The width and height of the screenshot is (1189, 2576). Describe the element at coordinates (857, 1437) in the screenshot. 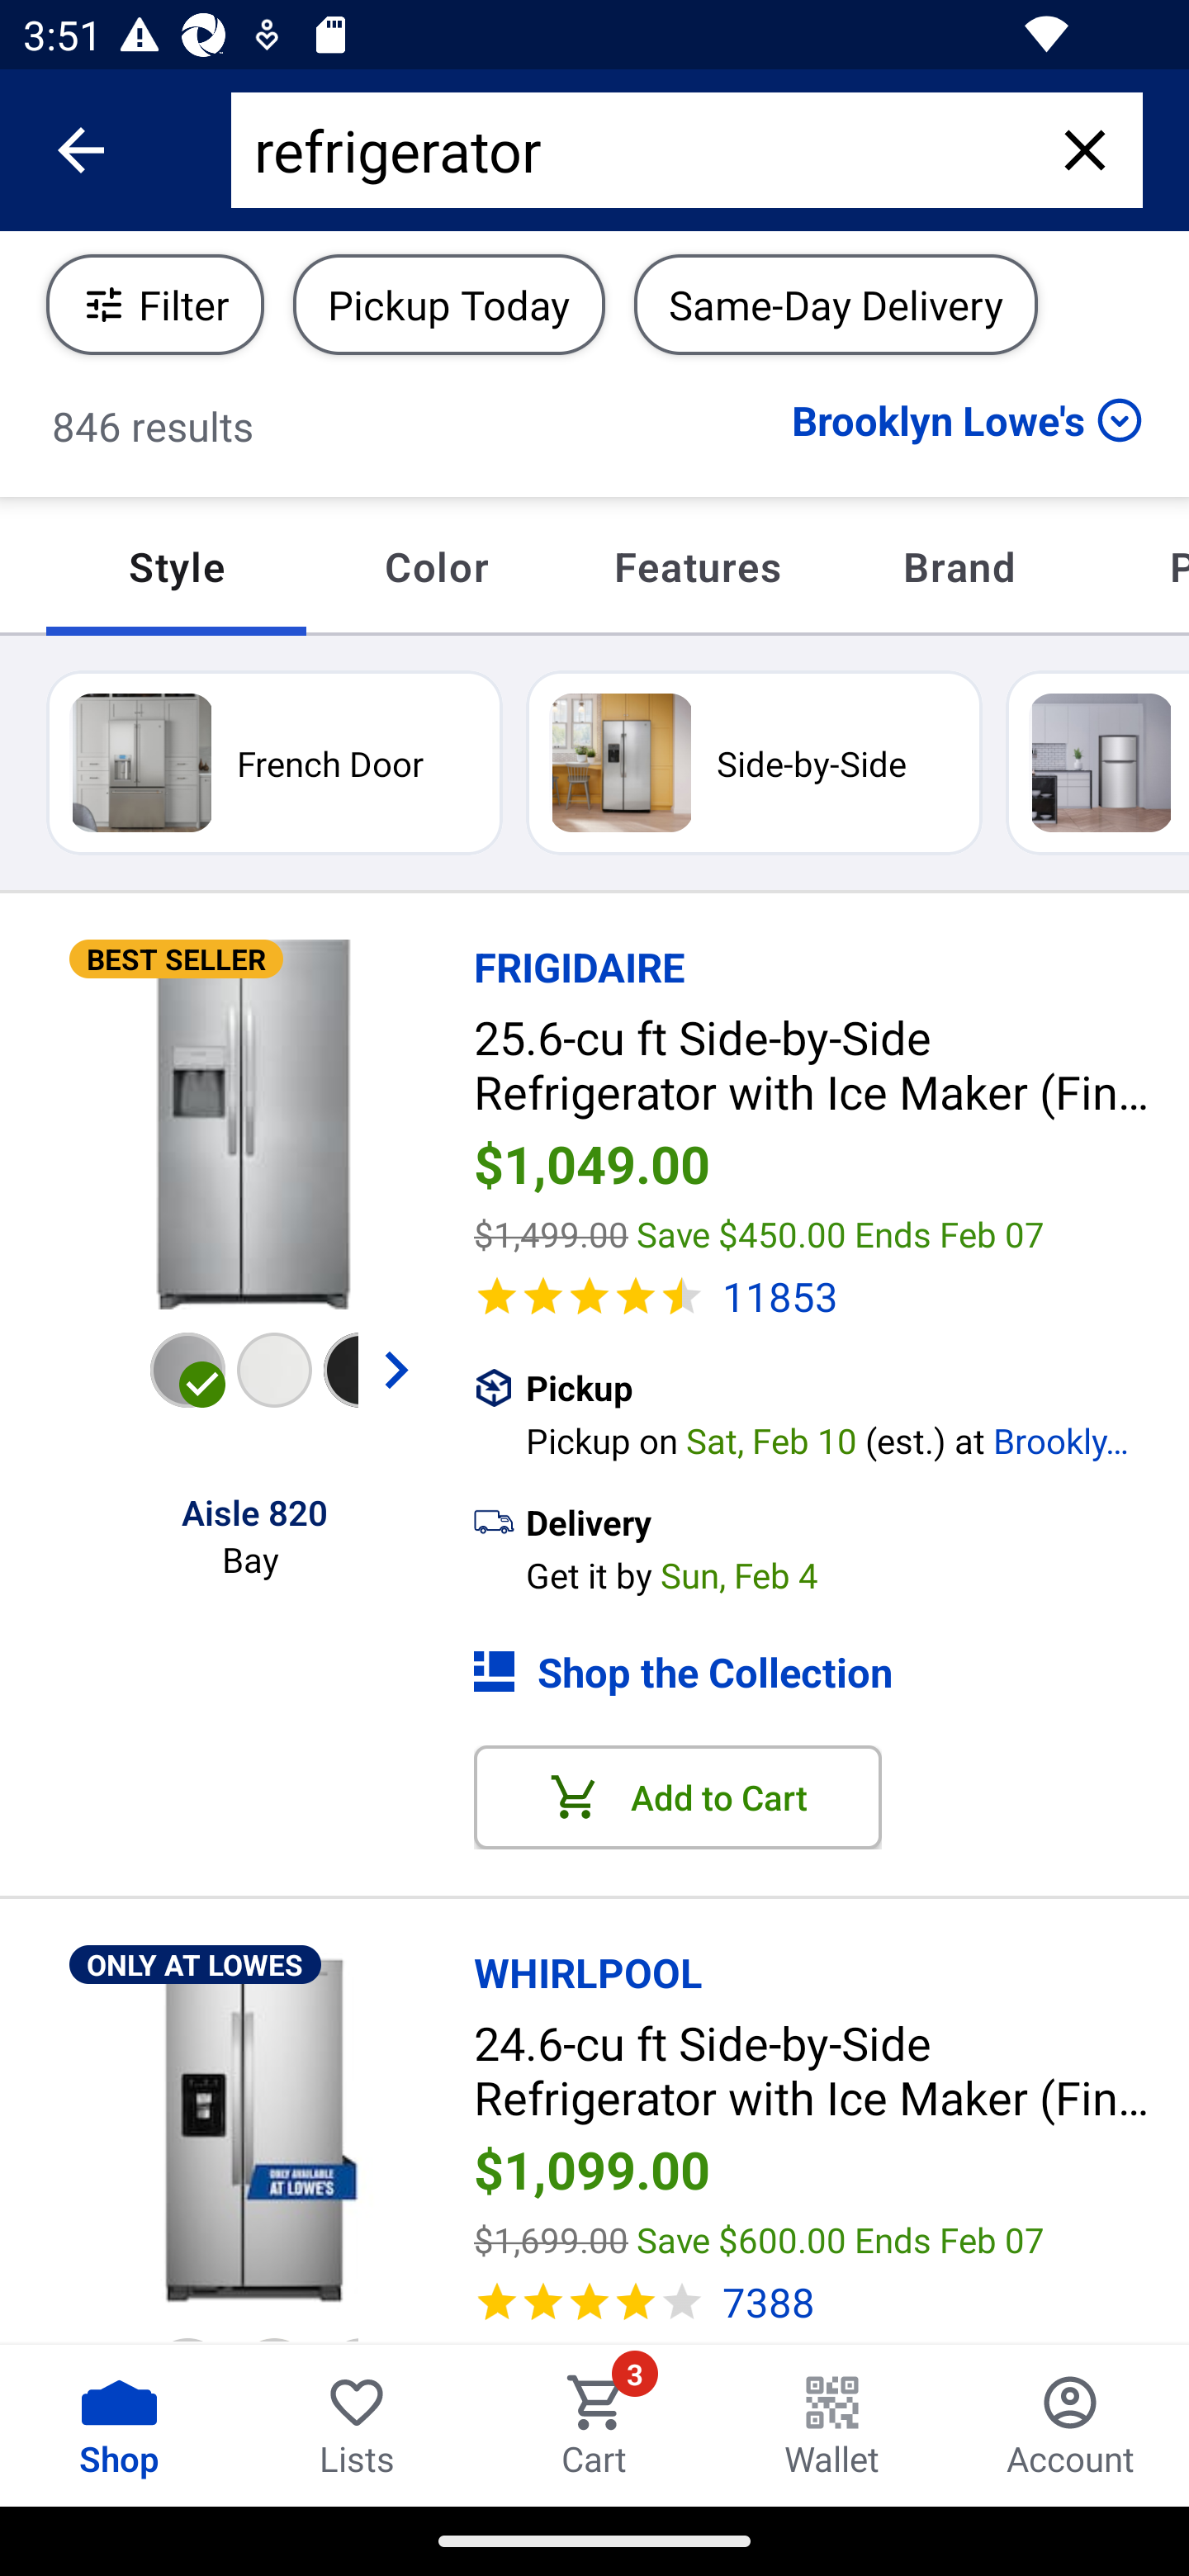

I see `Pickup on Sat, Feb 10 (est.)  at  Brooklyn Lowe's` at that location.